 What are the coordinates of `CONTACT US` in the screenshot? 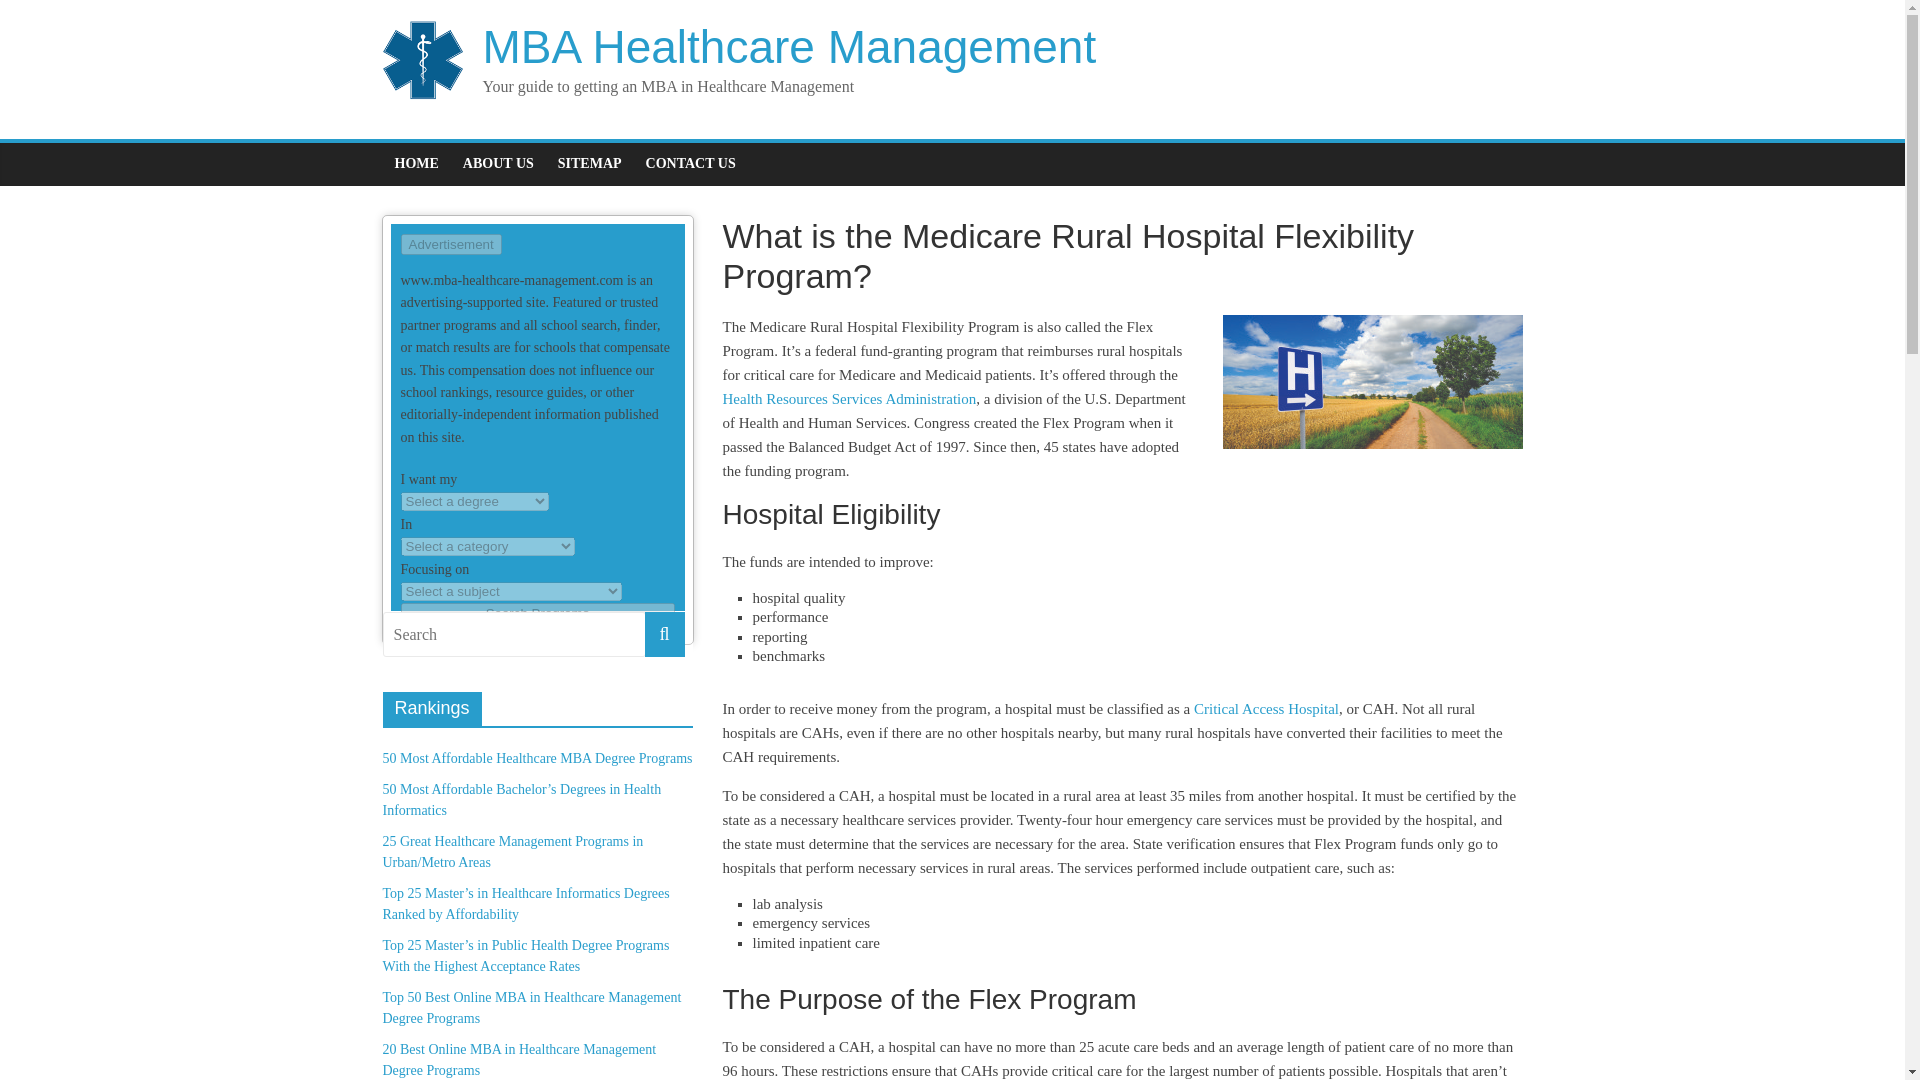 It's located at (690, 163).